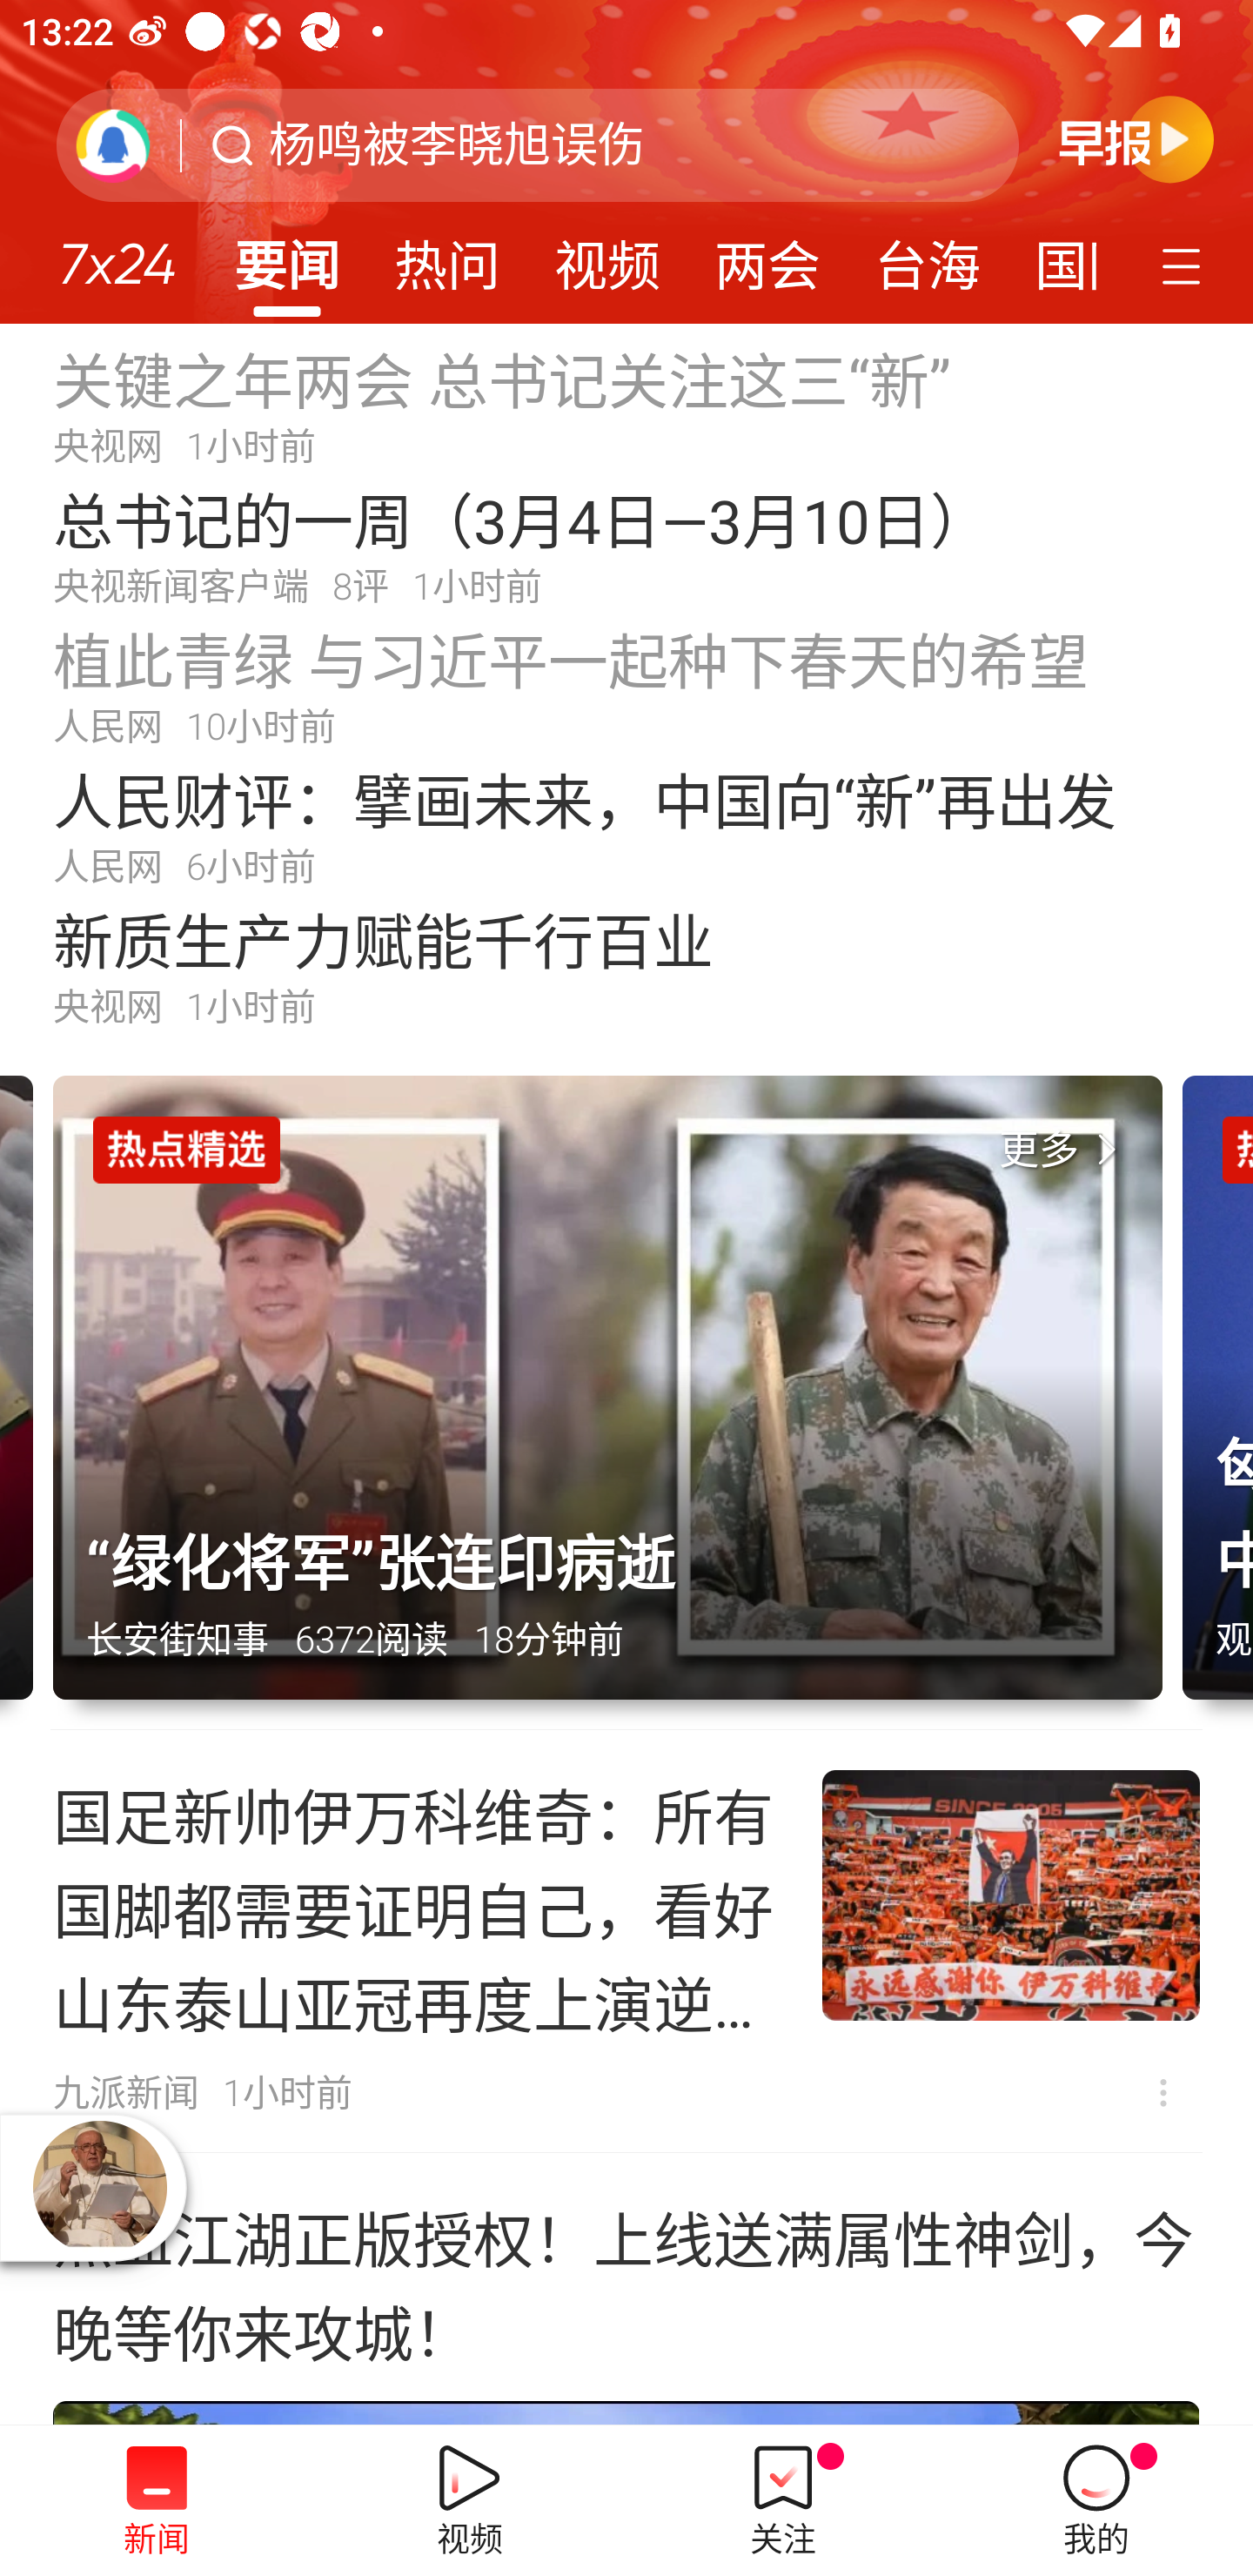  What do you see at coordinates (767, 256) in the screenshot?
I see `两会` at bounding box center [767, 256].